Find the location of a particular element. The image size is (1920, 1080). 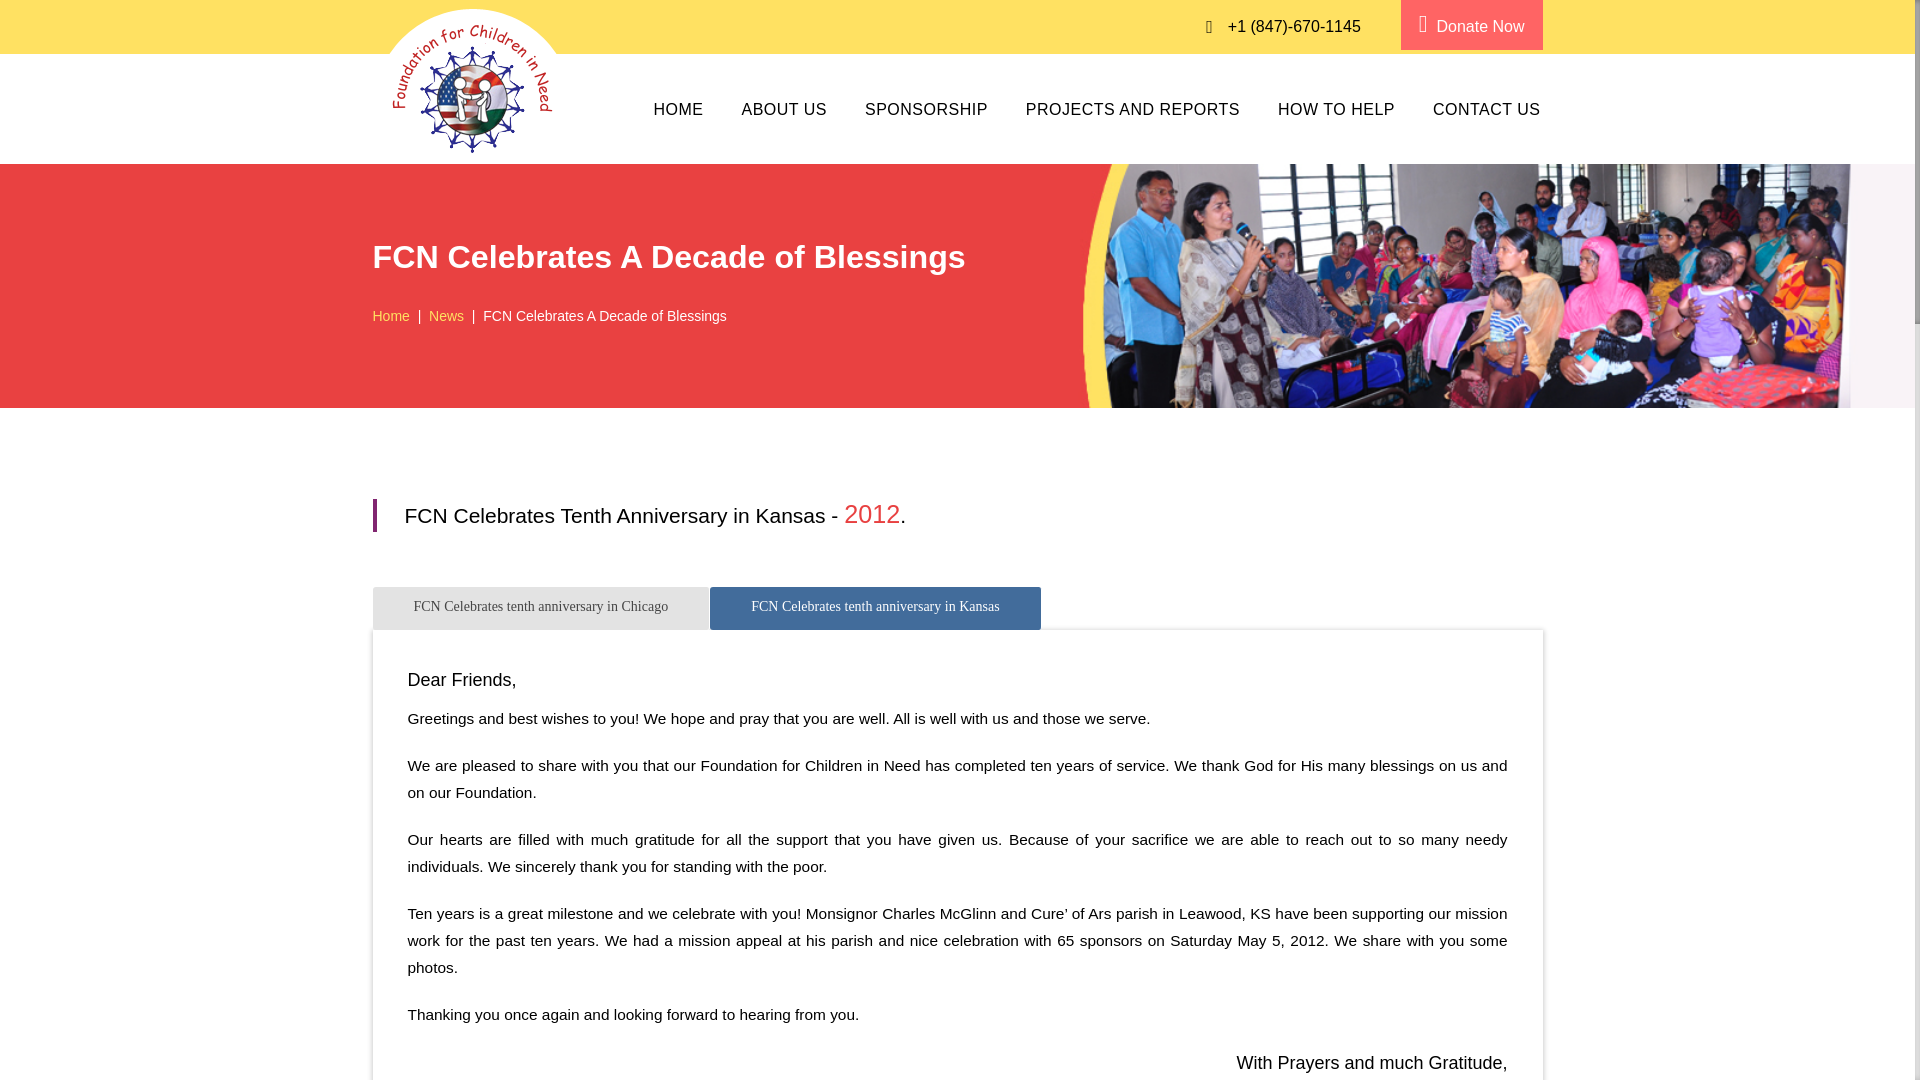

PROJECTS AND REPORTS is located at coordinates (1132, 109).